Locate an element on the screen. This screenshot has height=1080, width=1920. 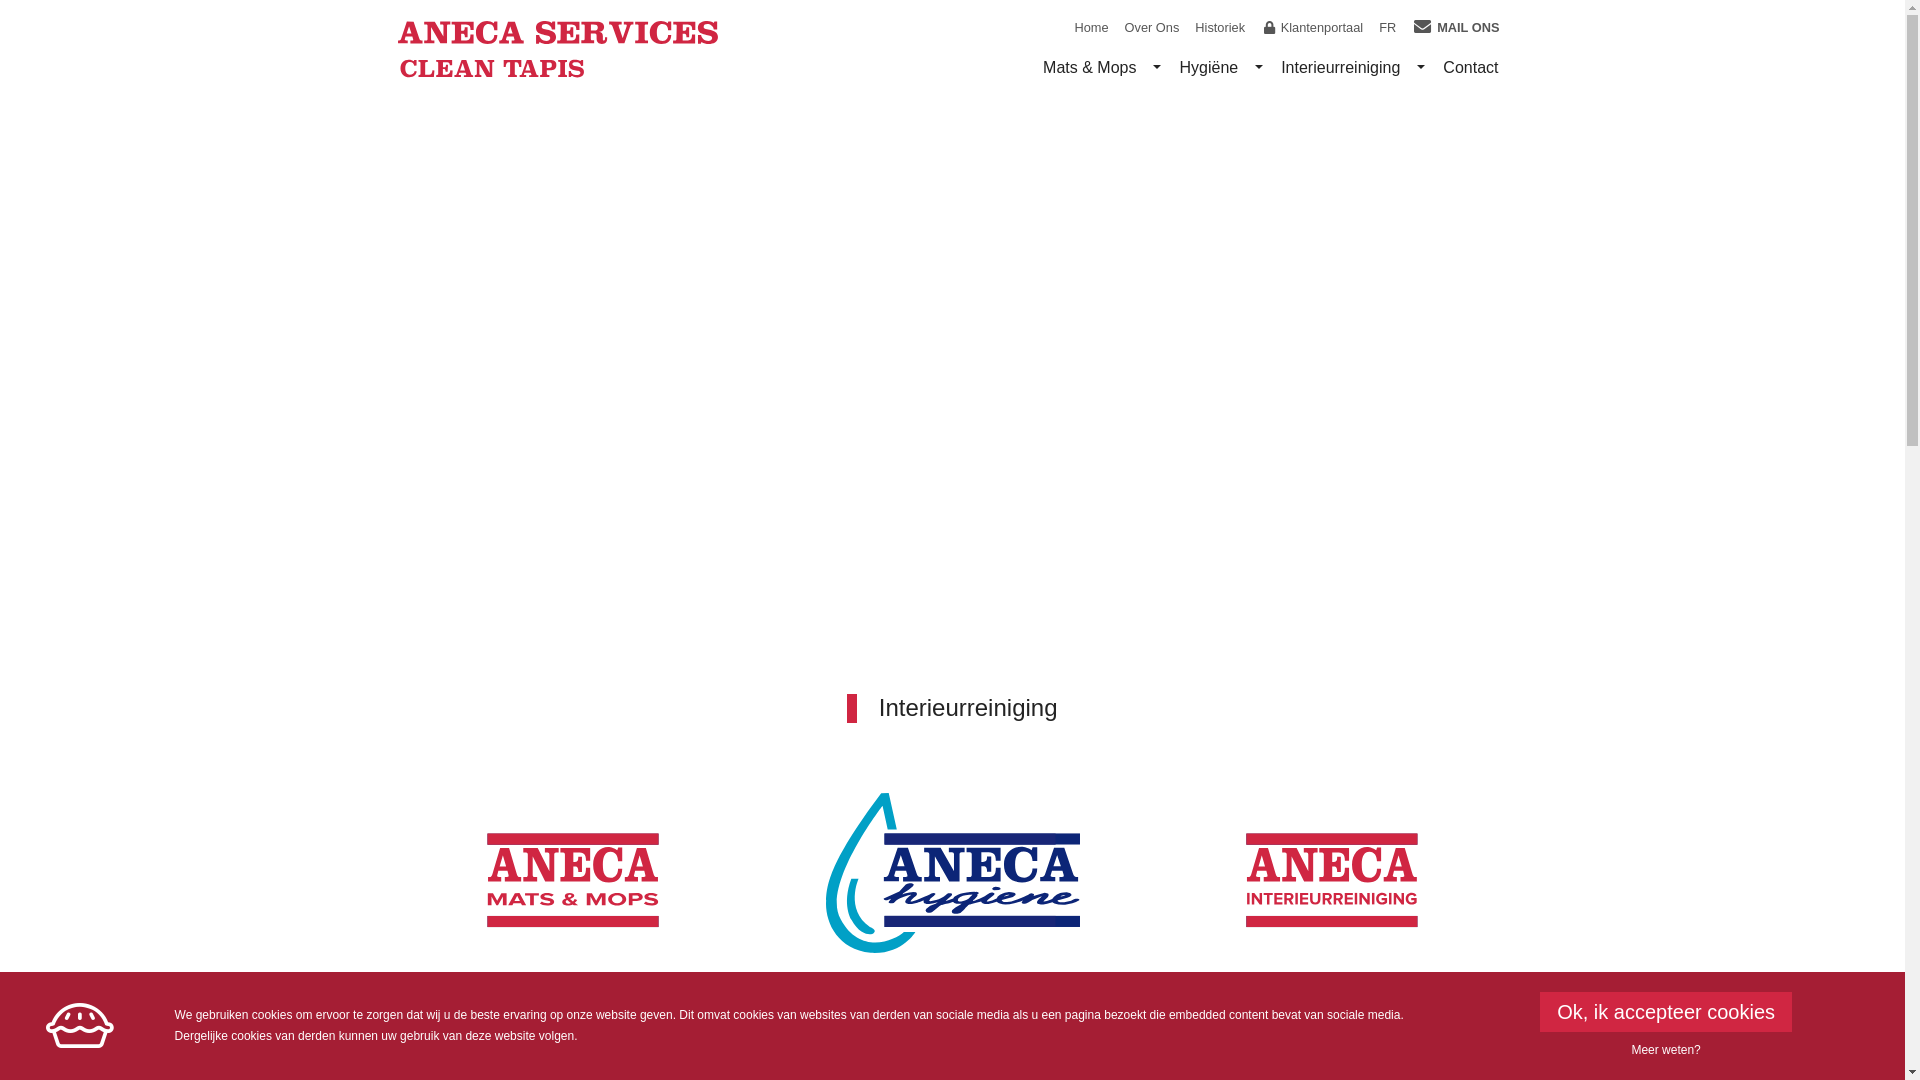
Contact is located at coordinates (1470, 68).